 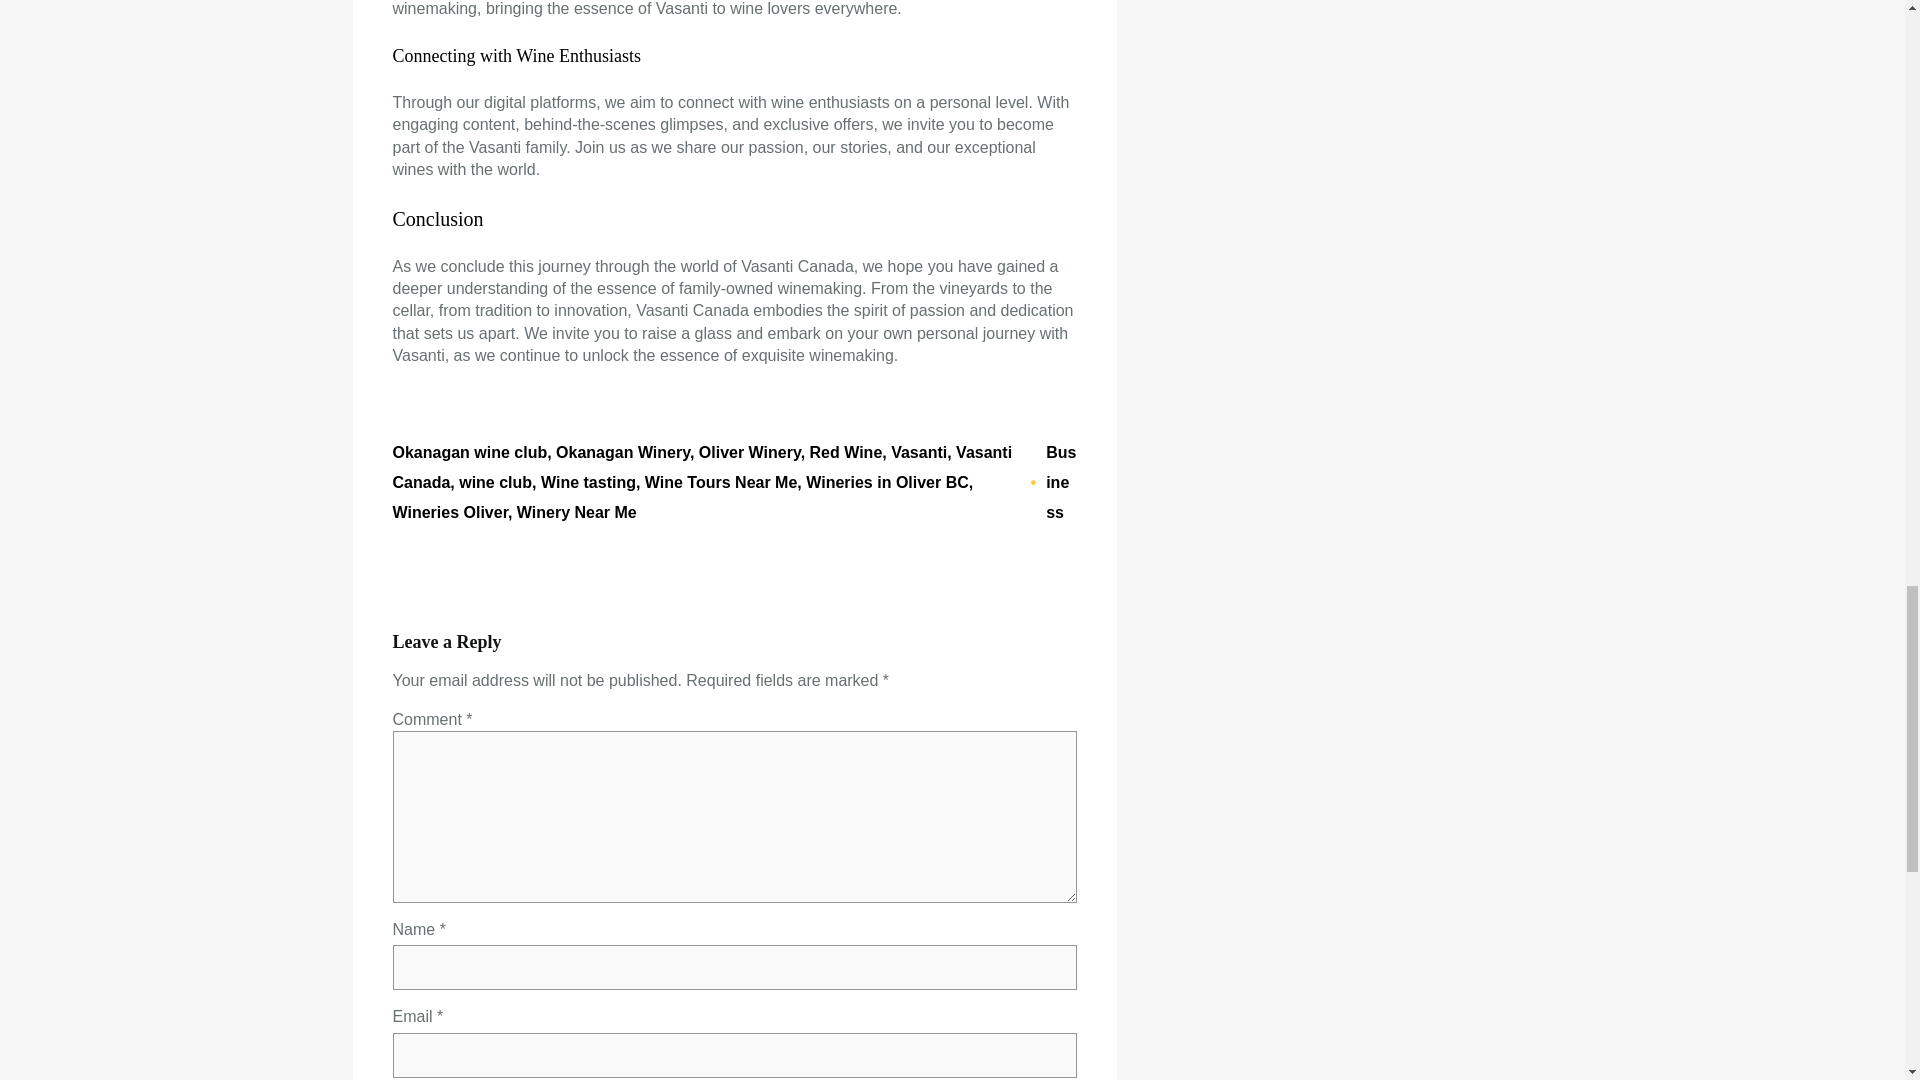 What do you see at coordinates (576, 512) in the screenshot?
I see `Winery Near Me` at bounding box center [576, 512].